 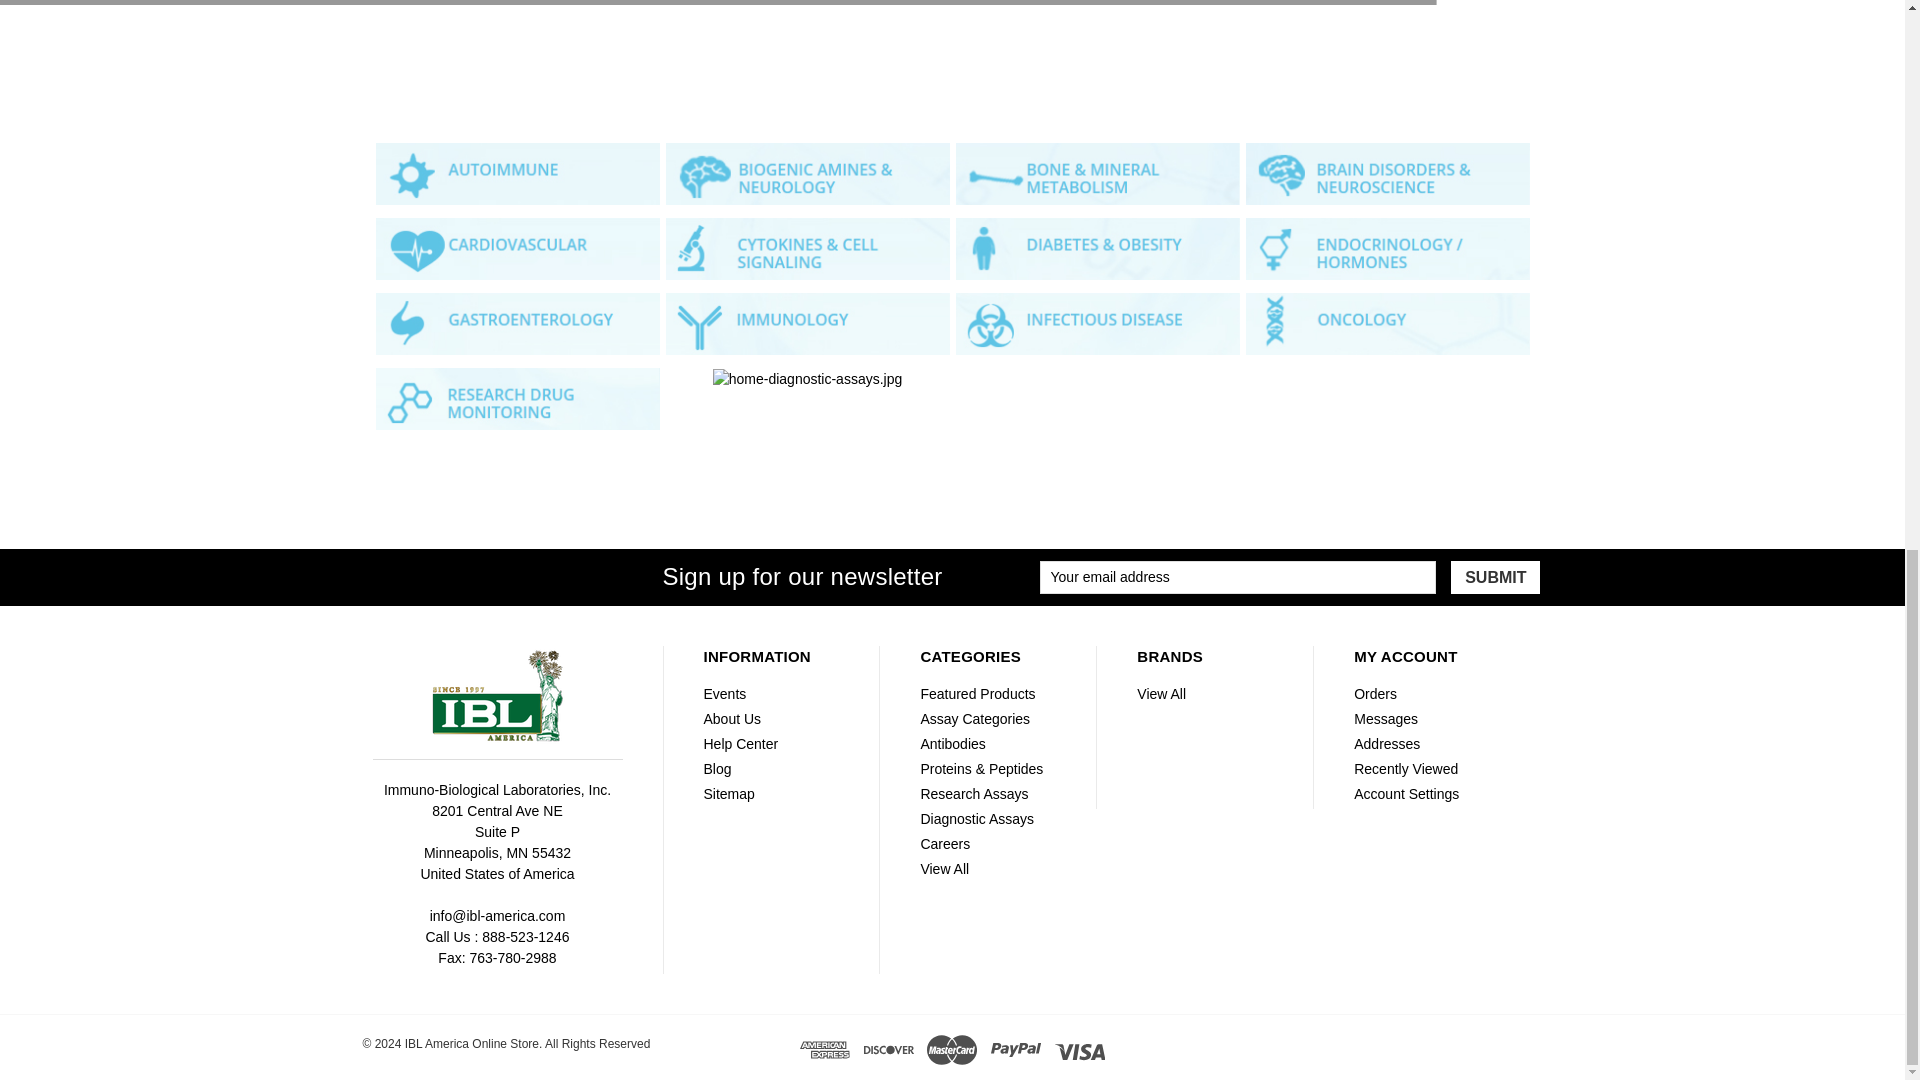 I want to click on home-diagnostic-assays.jpg, so click(x=1388, y=324).